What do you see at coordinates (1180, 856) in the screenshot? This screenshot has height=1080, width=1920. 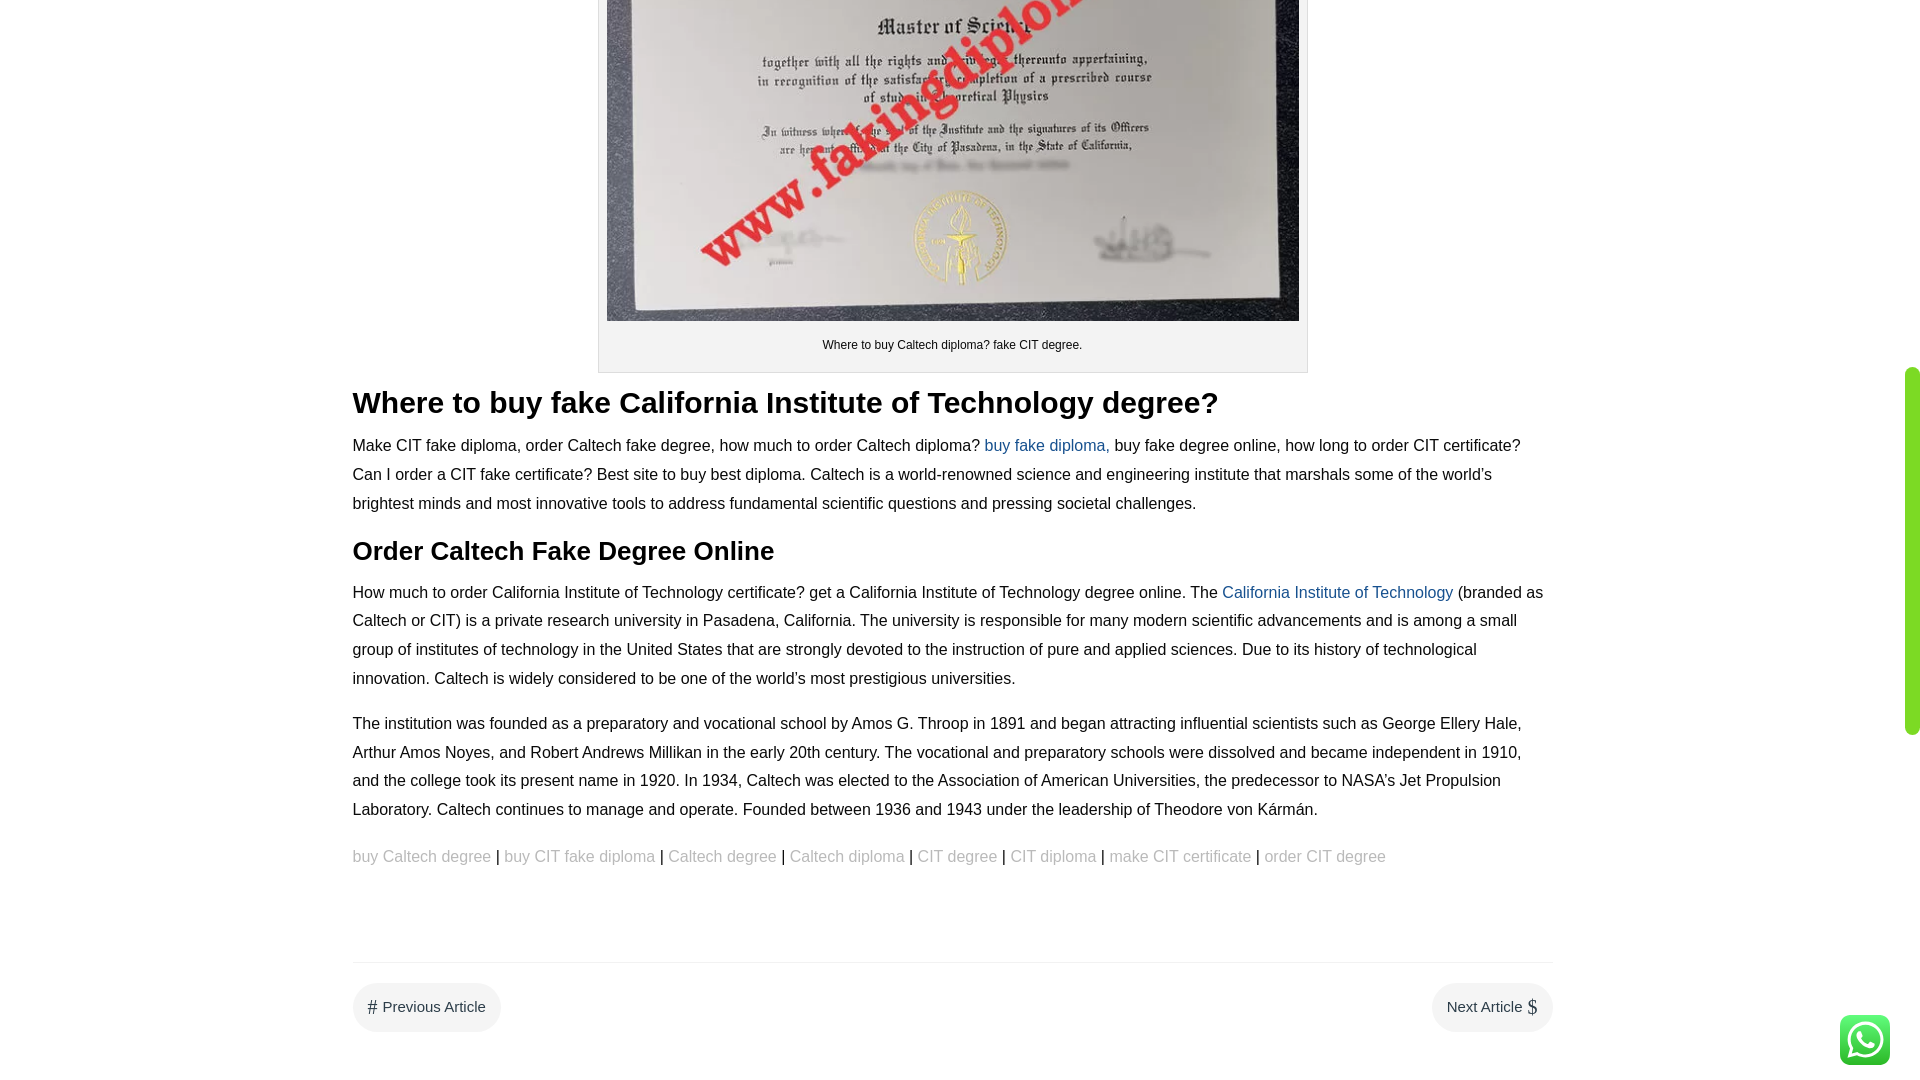 I see `make CIT certificate` at bounding box center [1180, 856].